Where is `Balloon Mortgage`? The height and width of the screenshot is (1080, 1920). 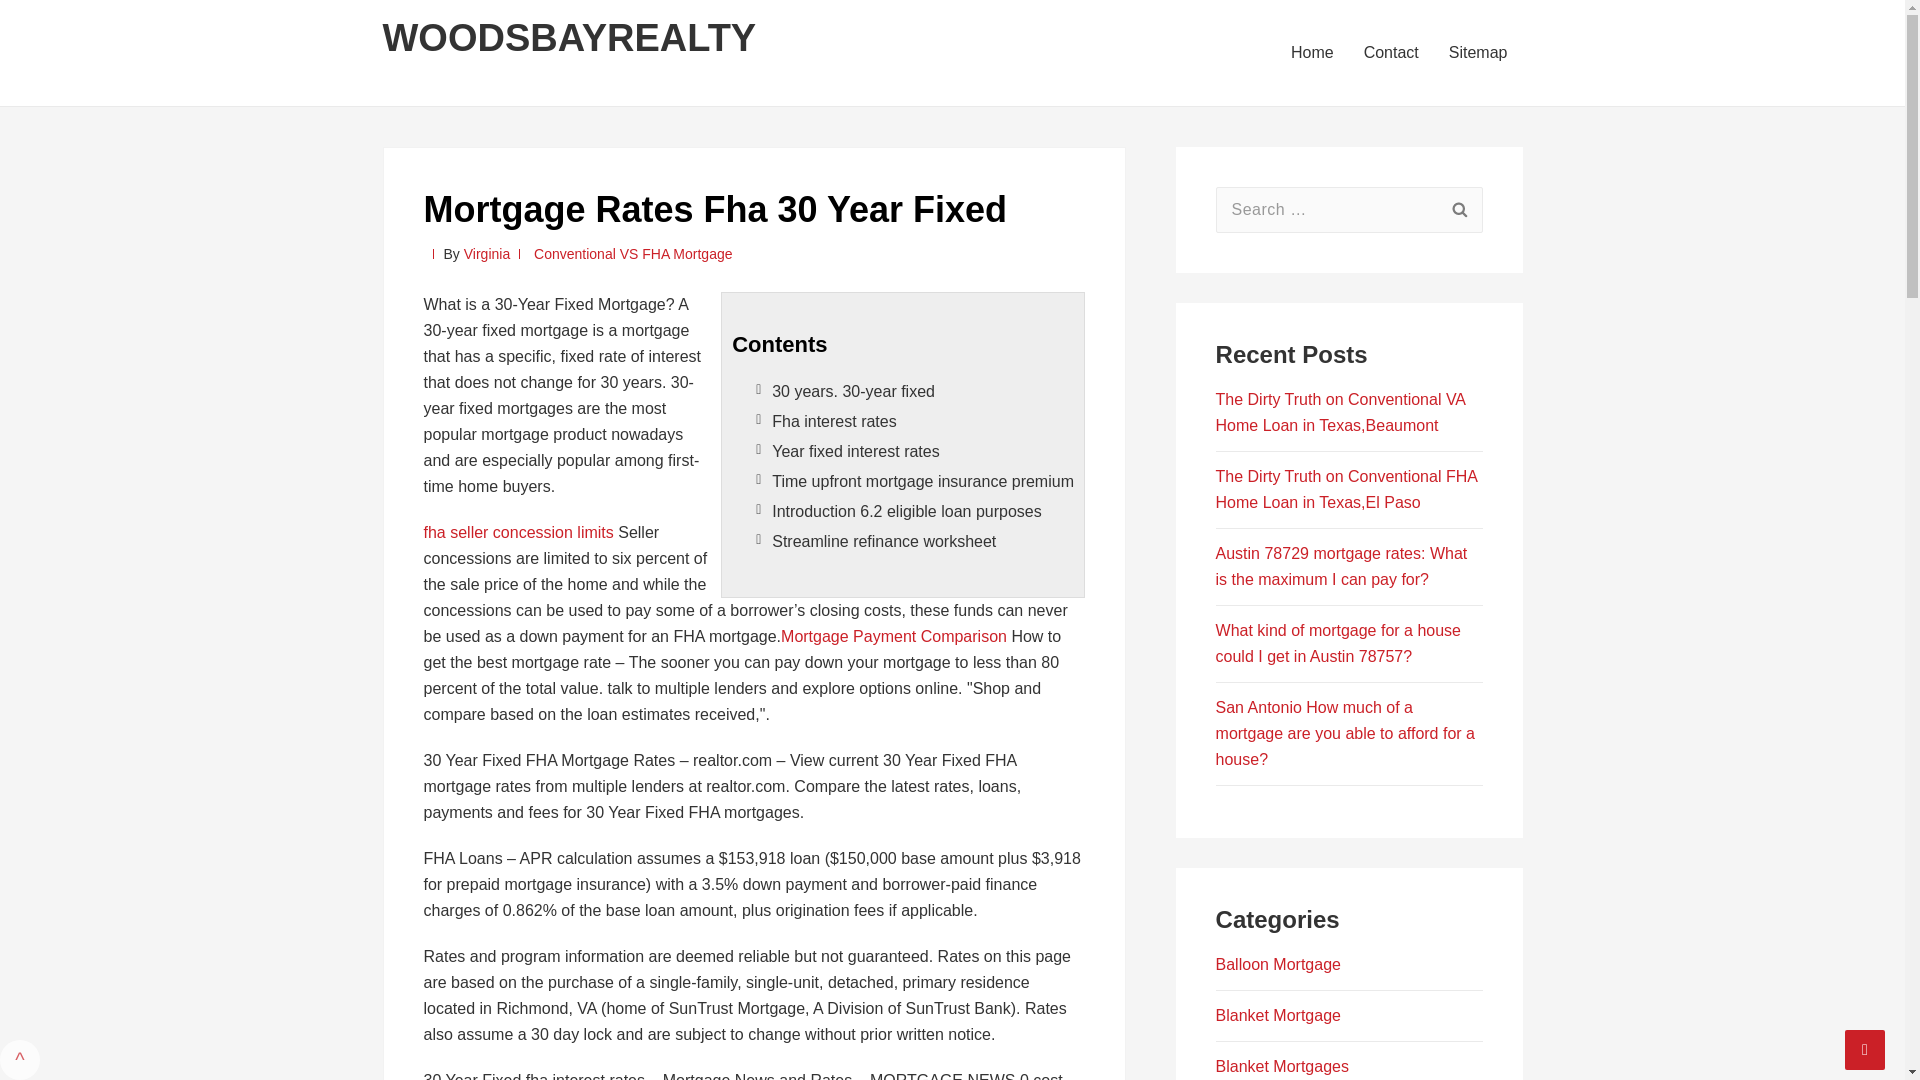
Balloon Mortgage is located at coordinates (1278, 964).